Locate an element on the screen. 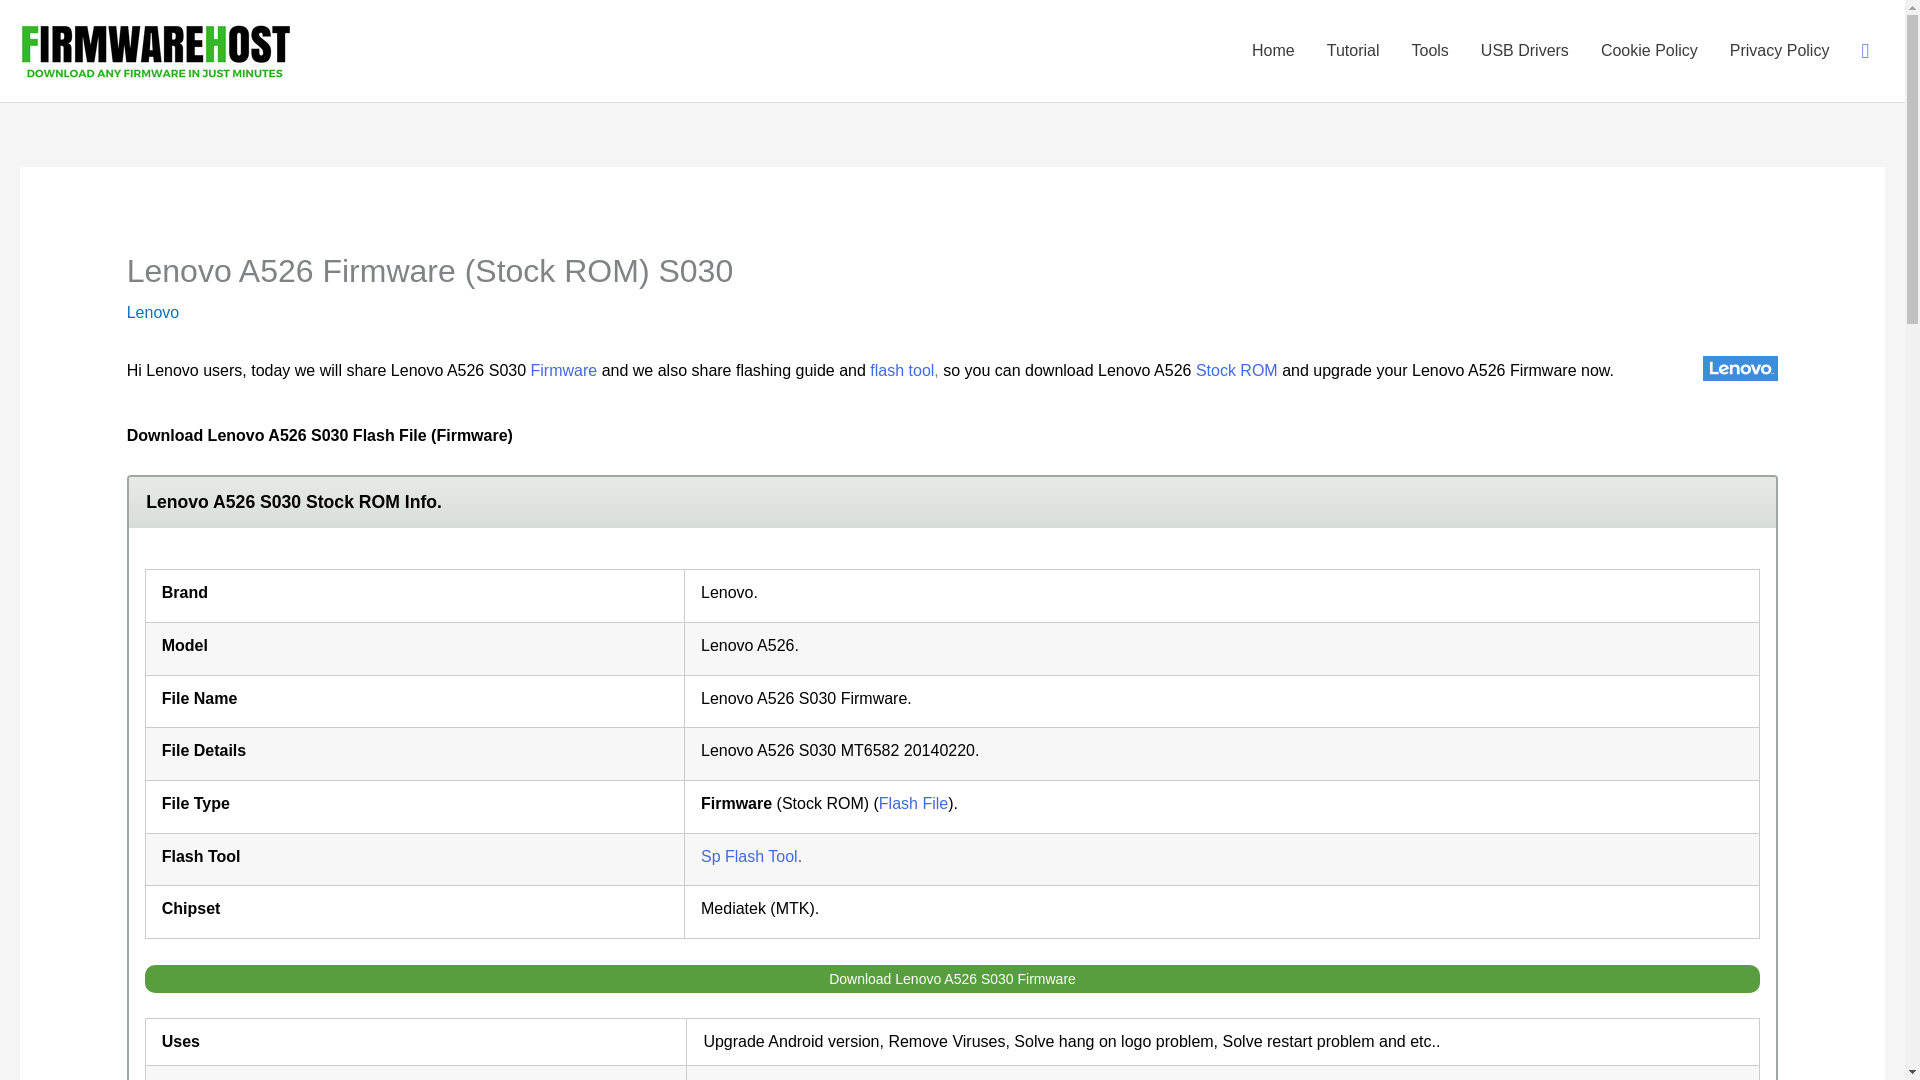  Flash File is located at coordinates (914, 803).